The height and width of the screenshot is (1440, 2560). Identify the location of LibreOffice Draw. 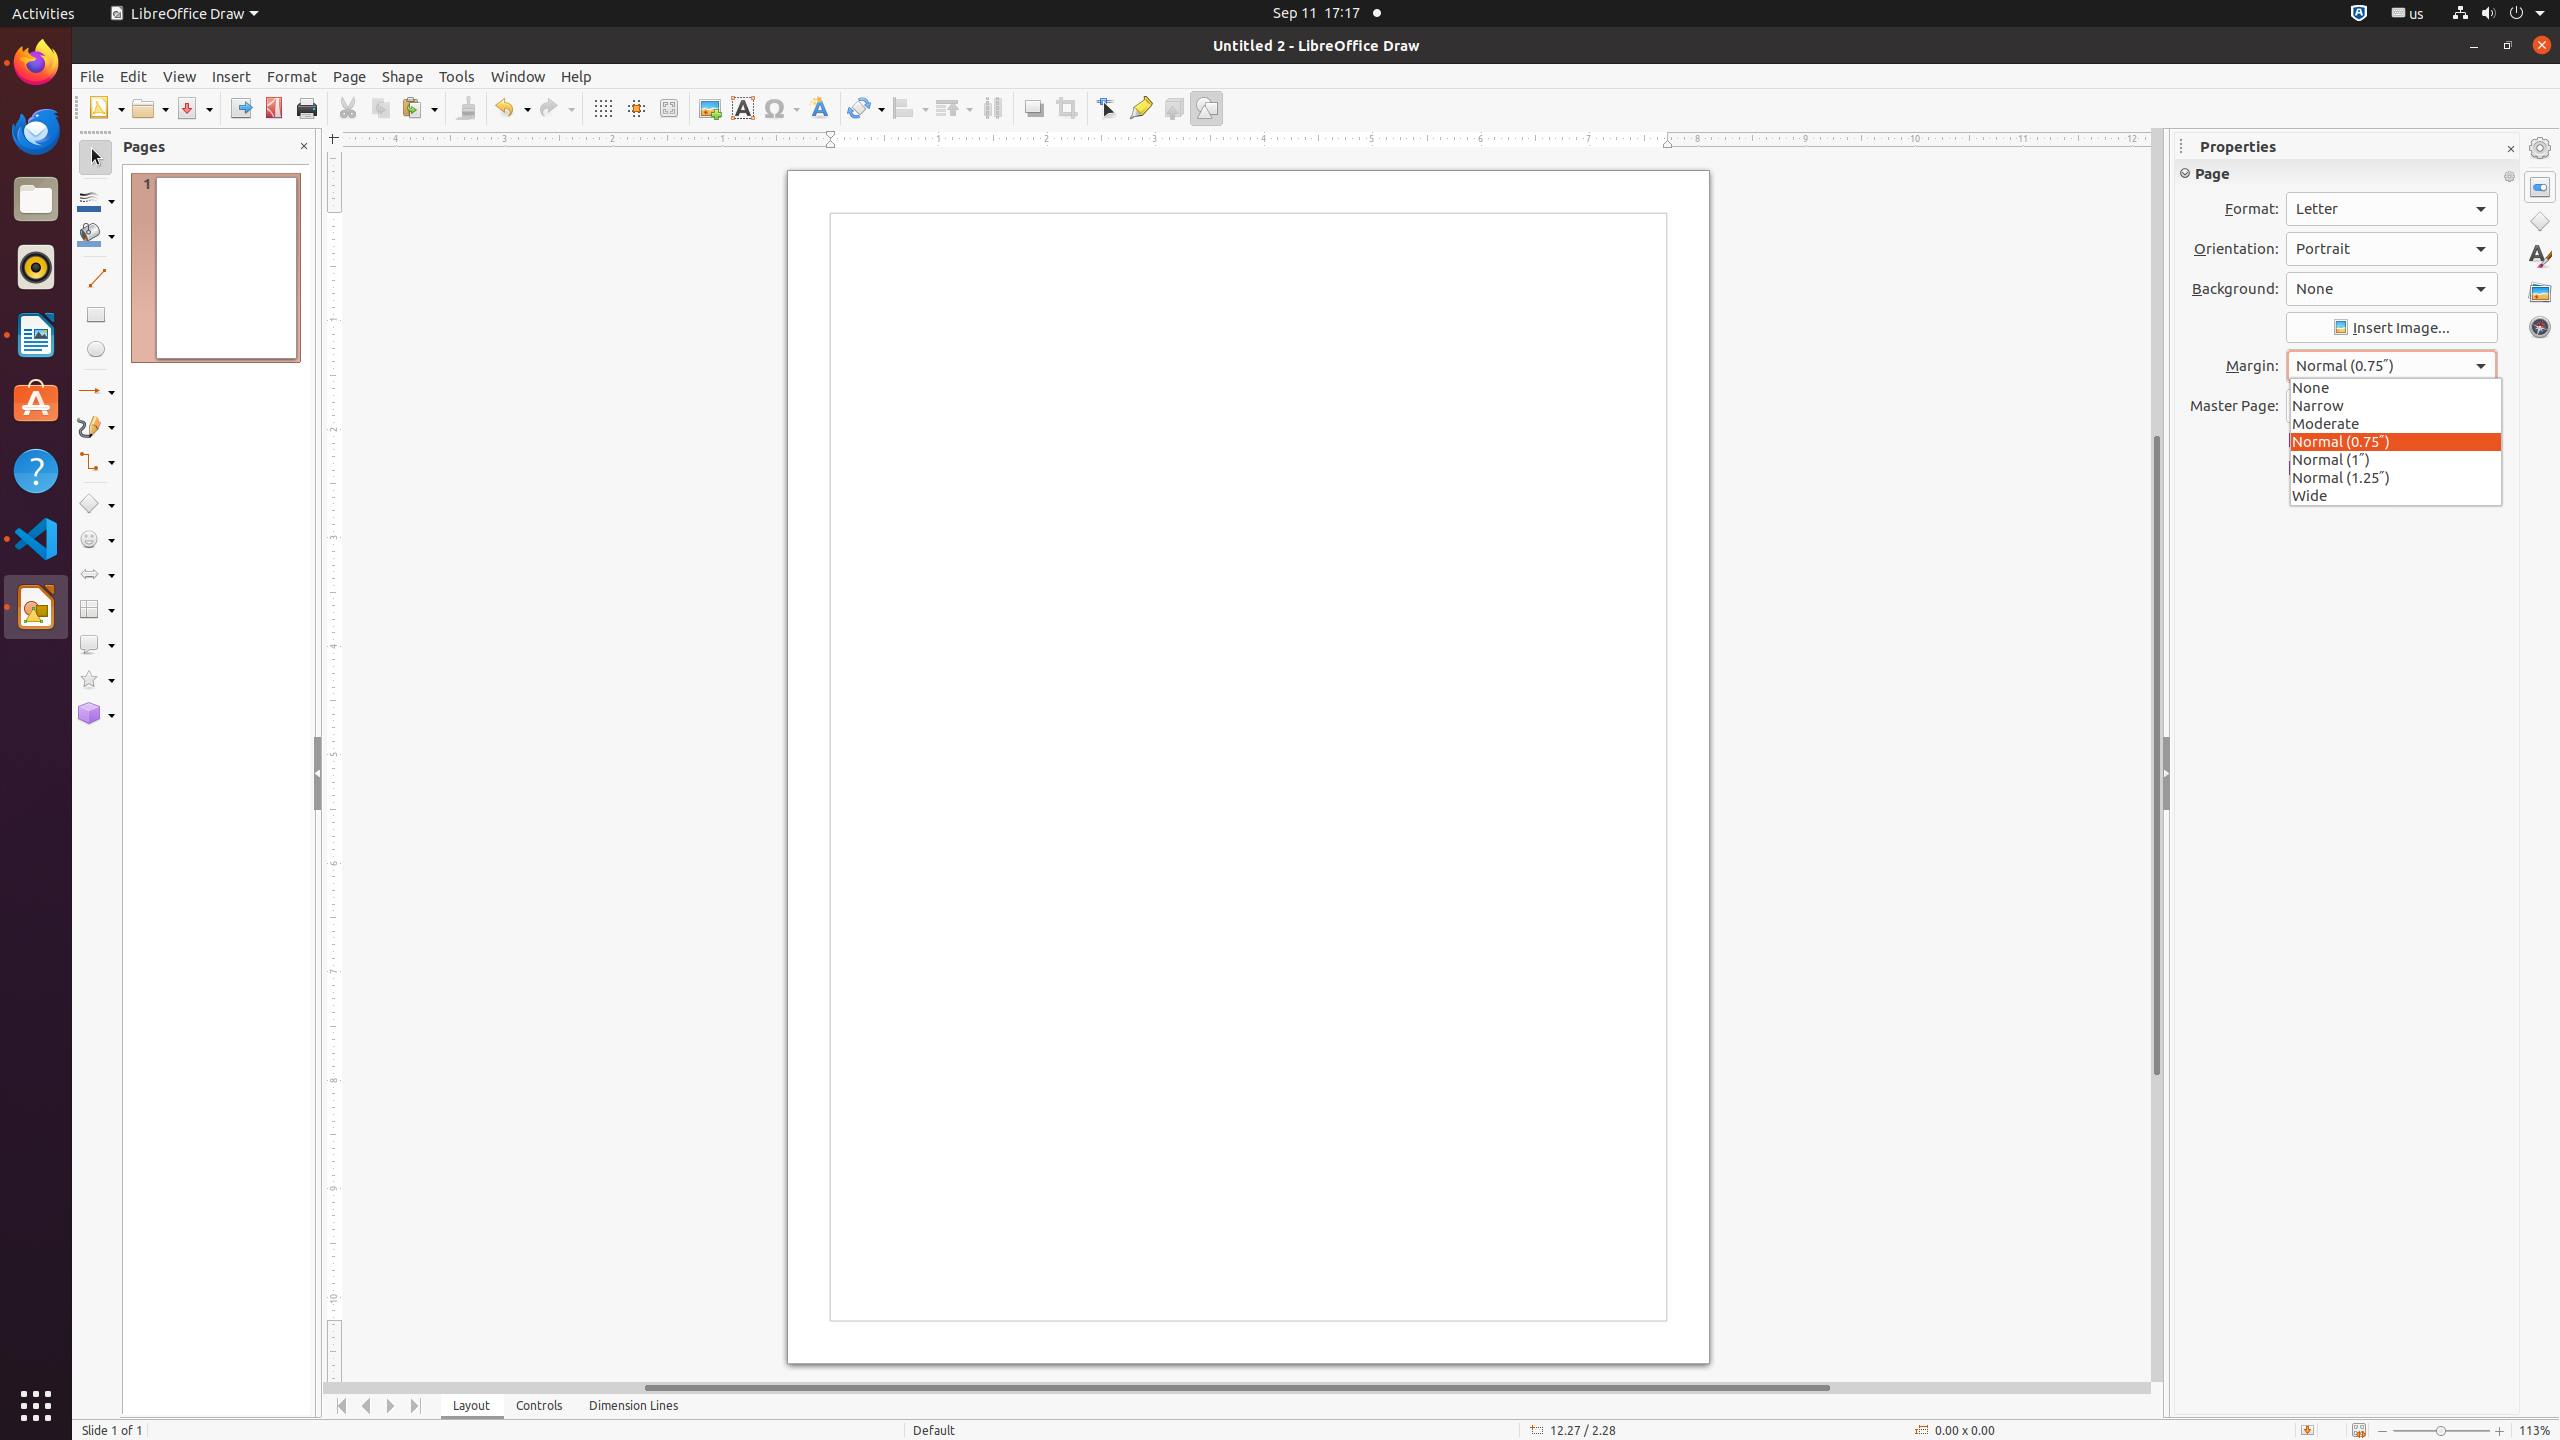
(36, 607).